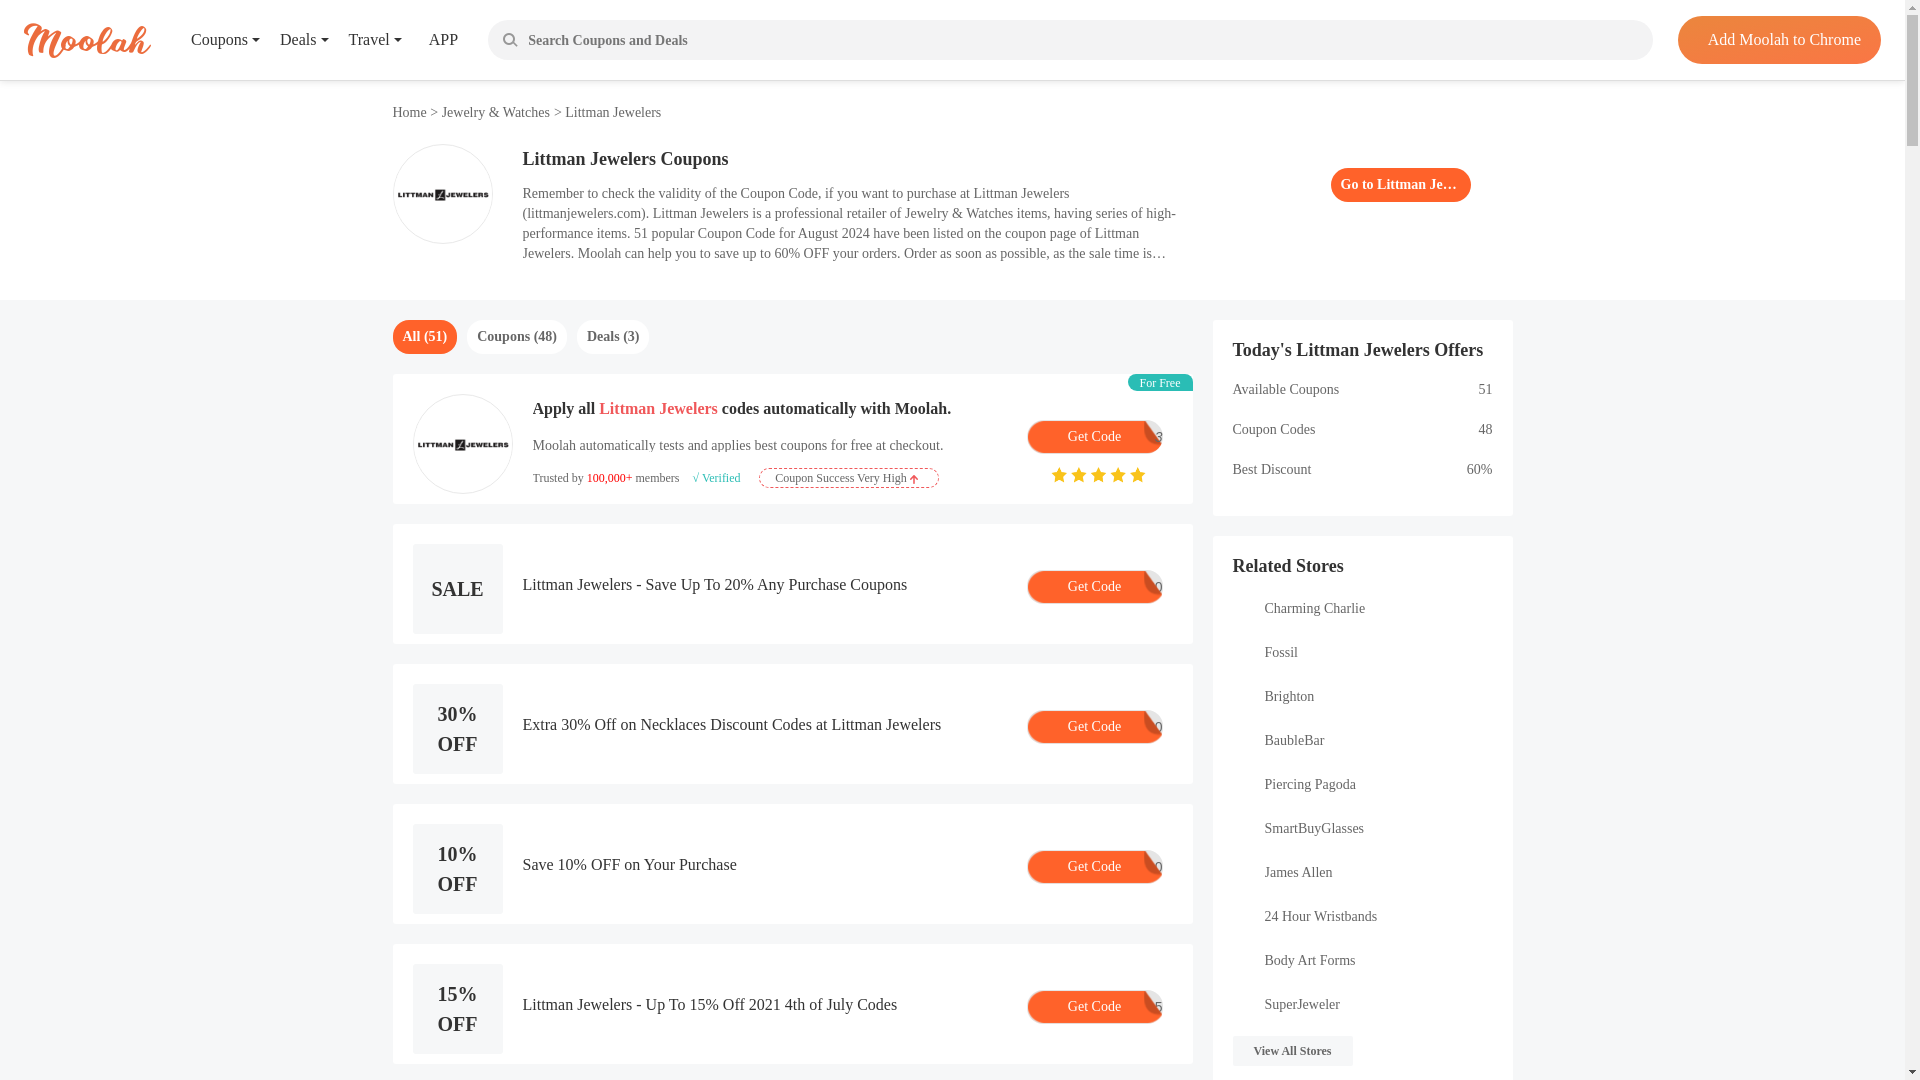  I want to click on Go to Littman Jewelers, so click(410, 112).